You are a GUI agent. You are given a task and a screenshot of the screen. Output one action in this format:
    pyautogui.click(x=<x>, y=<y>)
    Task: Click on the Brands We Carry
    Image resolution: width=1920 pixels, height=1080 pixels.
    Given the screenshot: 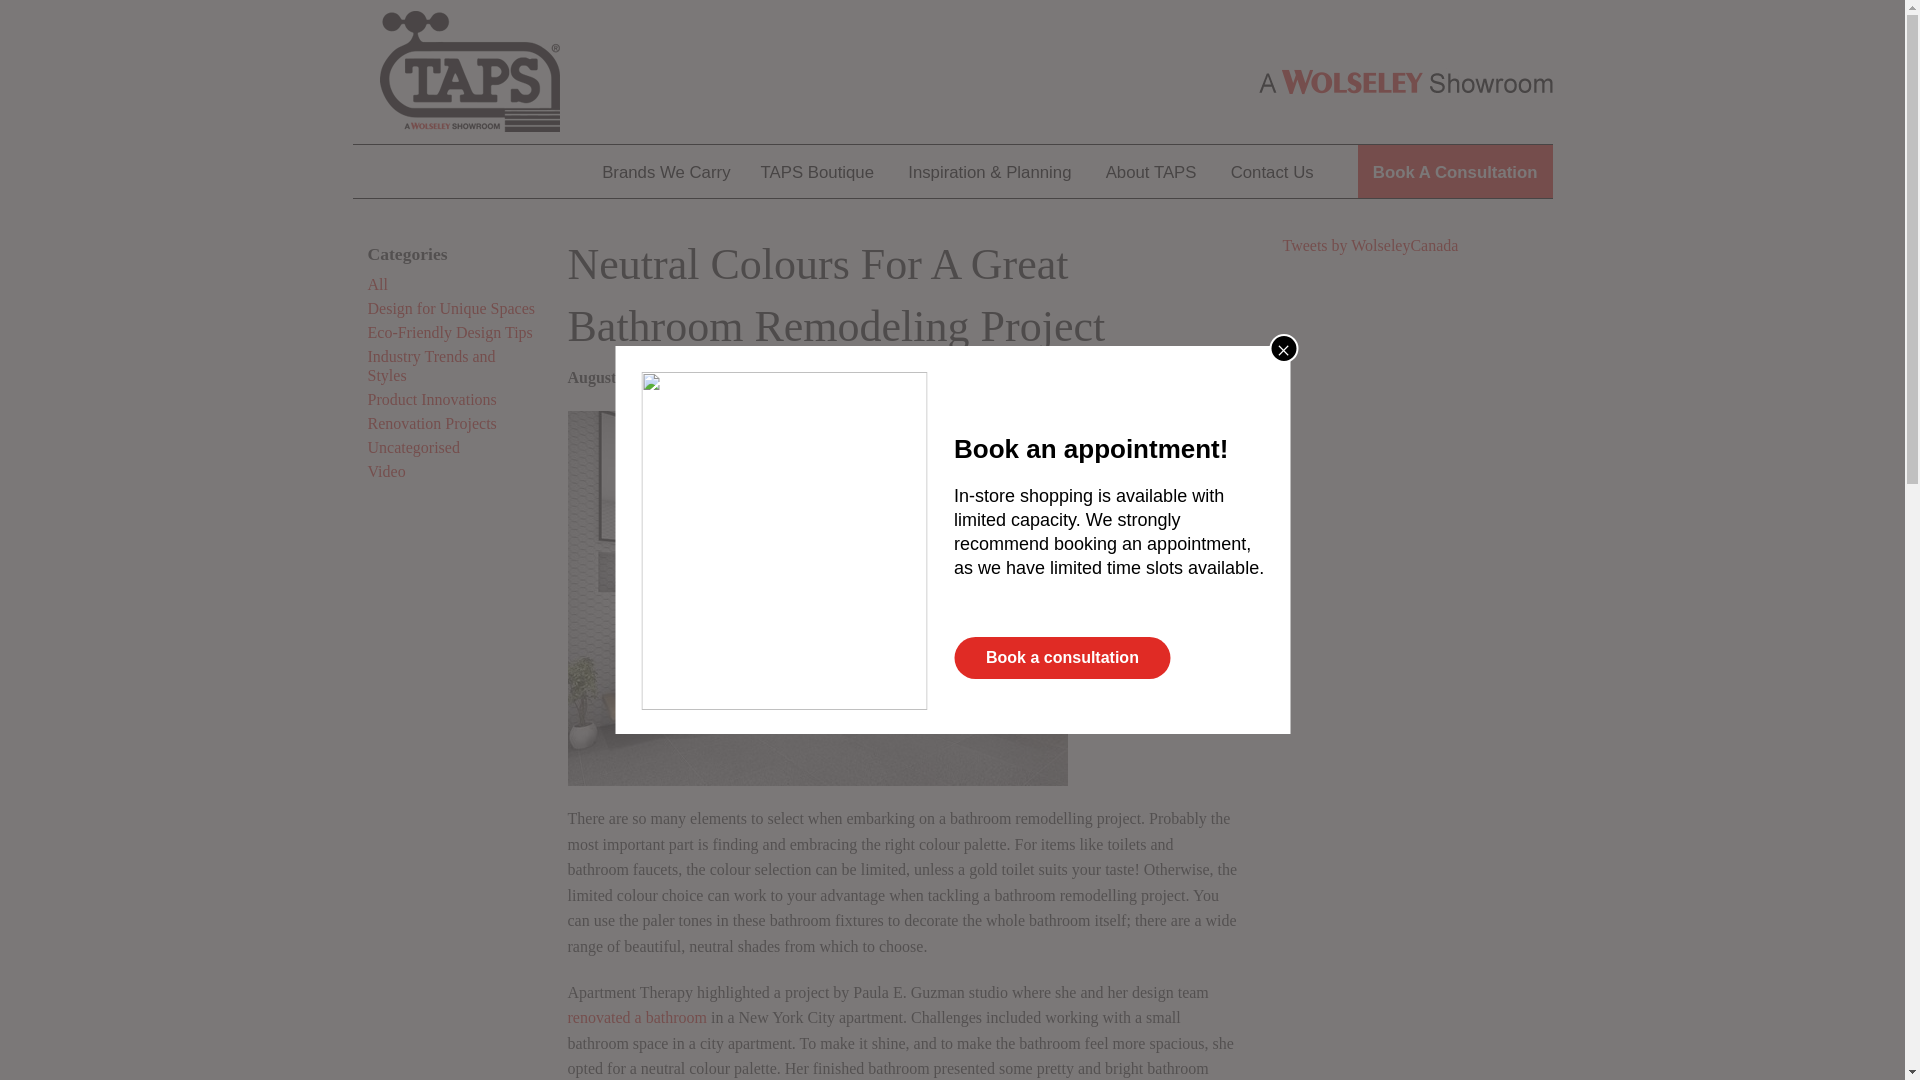 What is the action you would take?
    pyautogui.click(x=666, y=170)
    